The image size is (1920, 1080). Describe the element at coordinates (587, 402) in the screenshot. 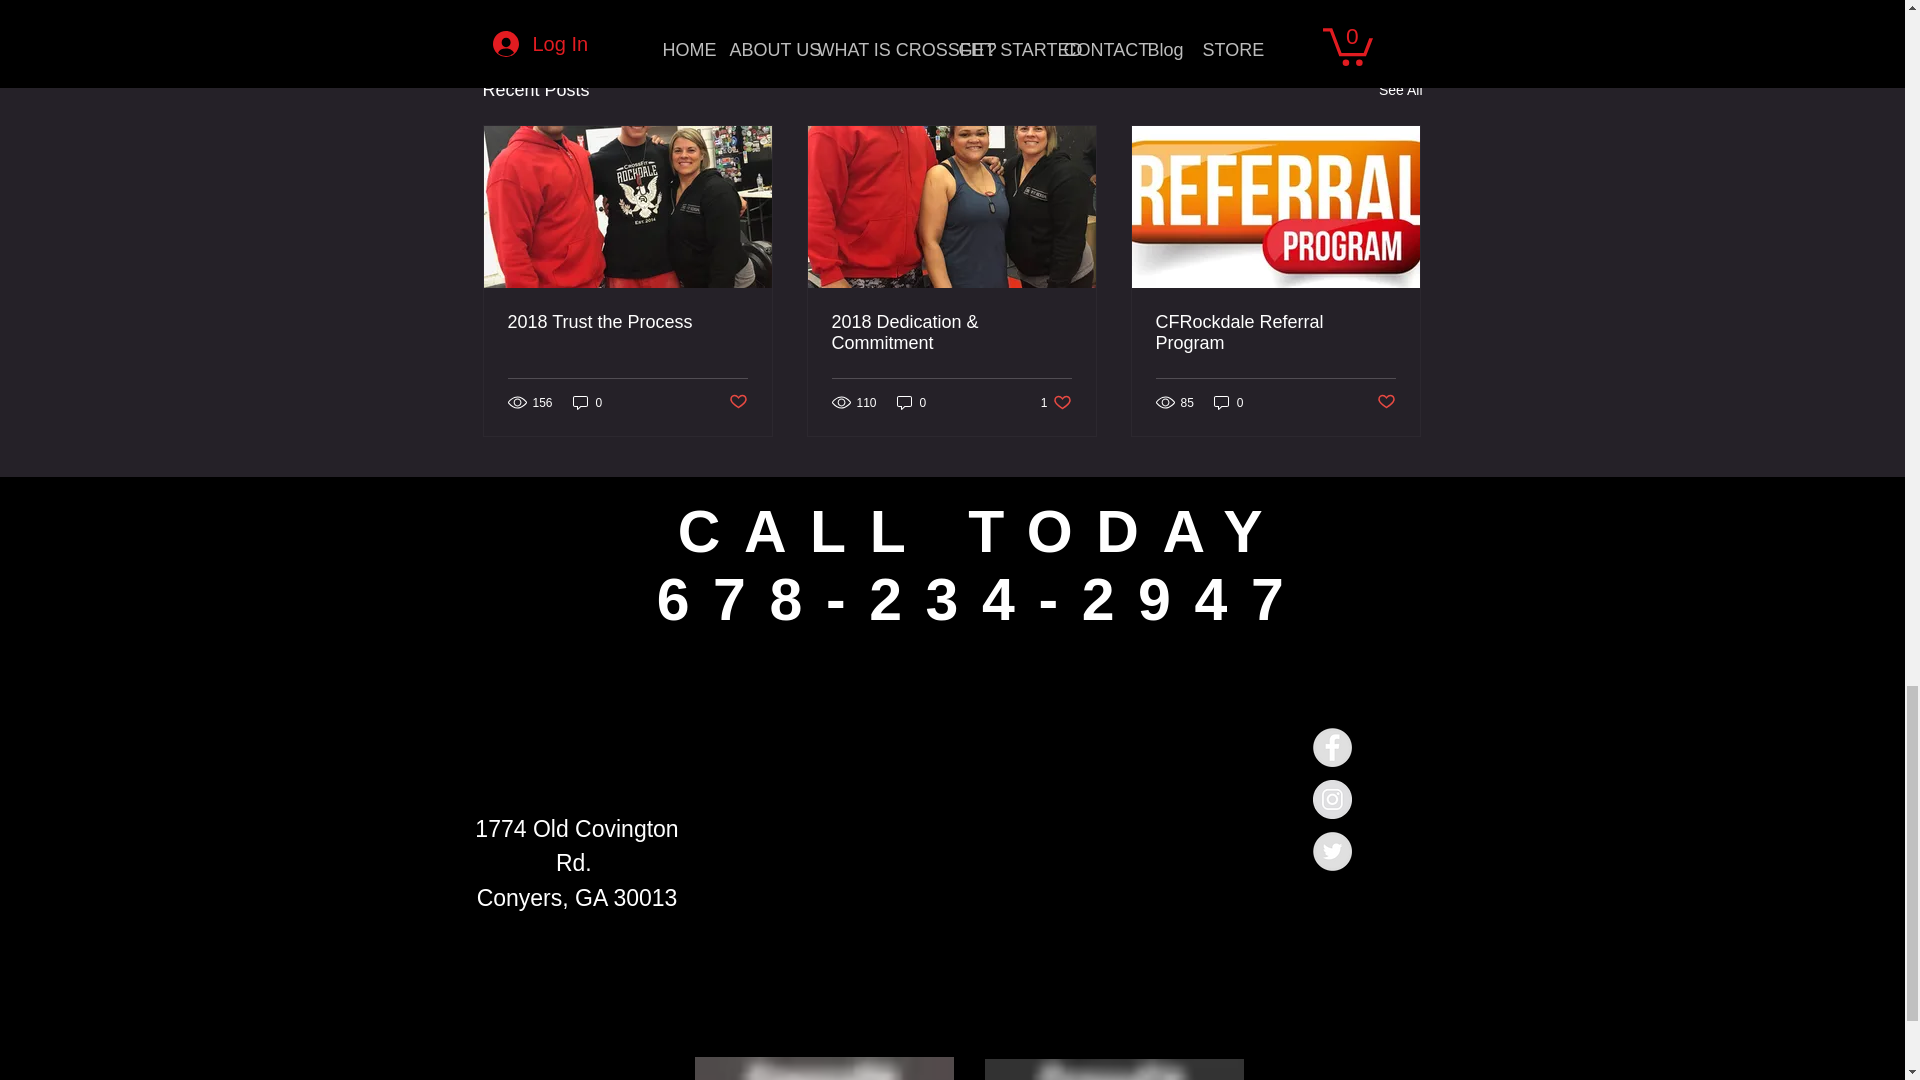

I see `0` at that location.